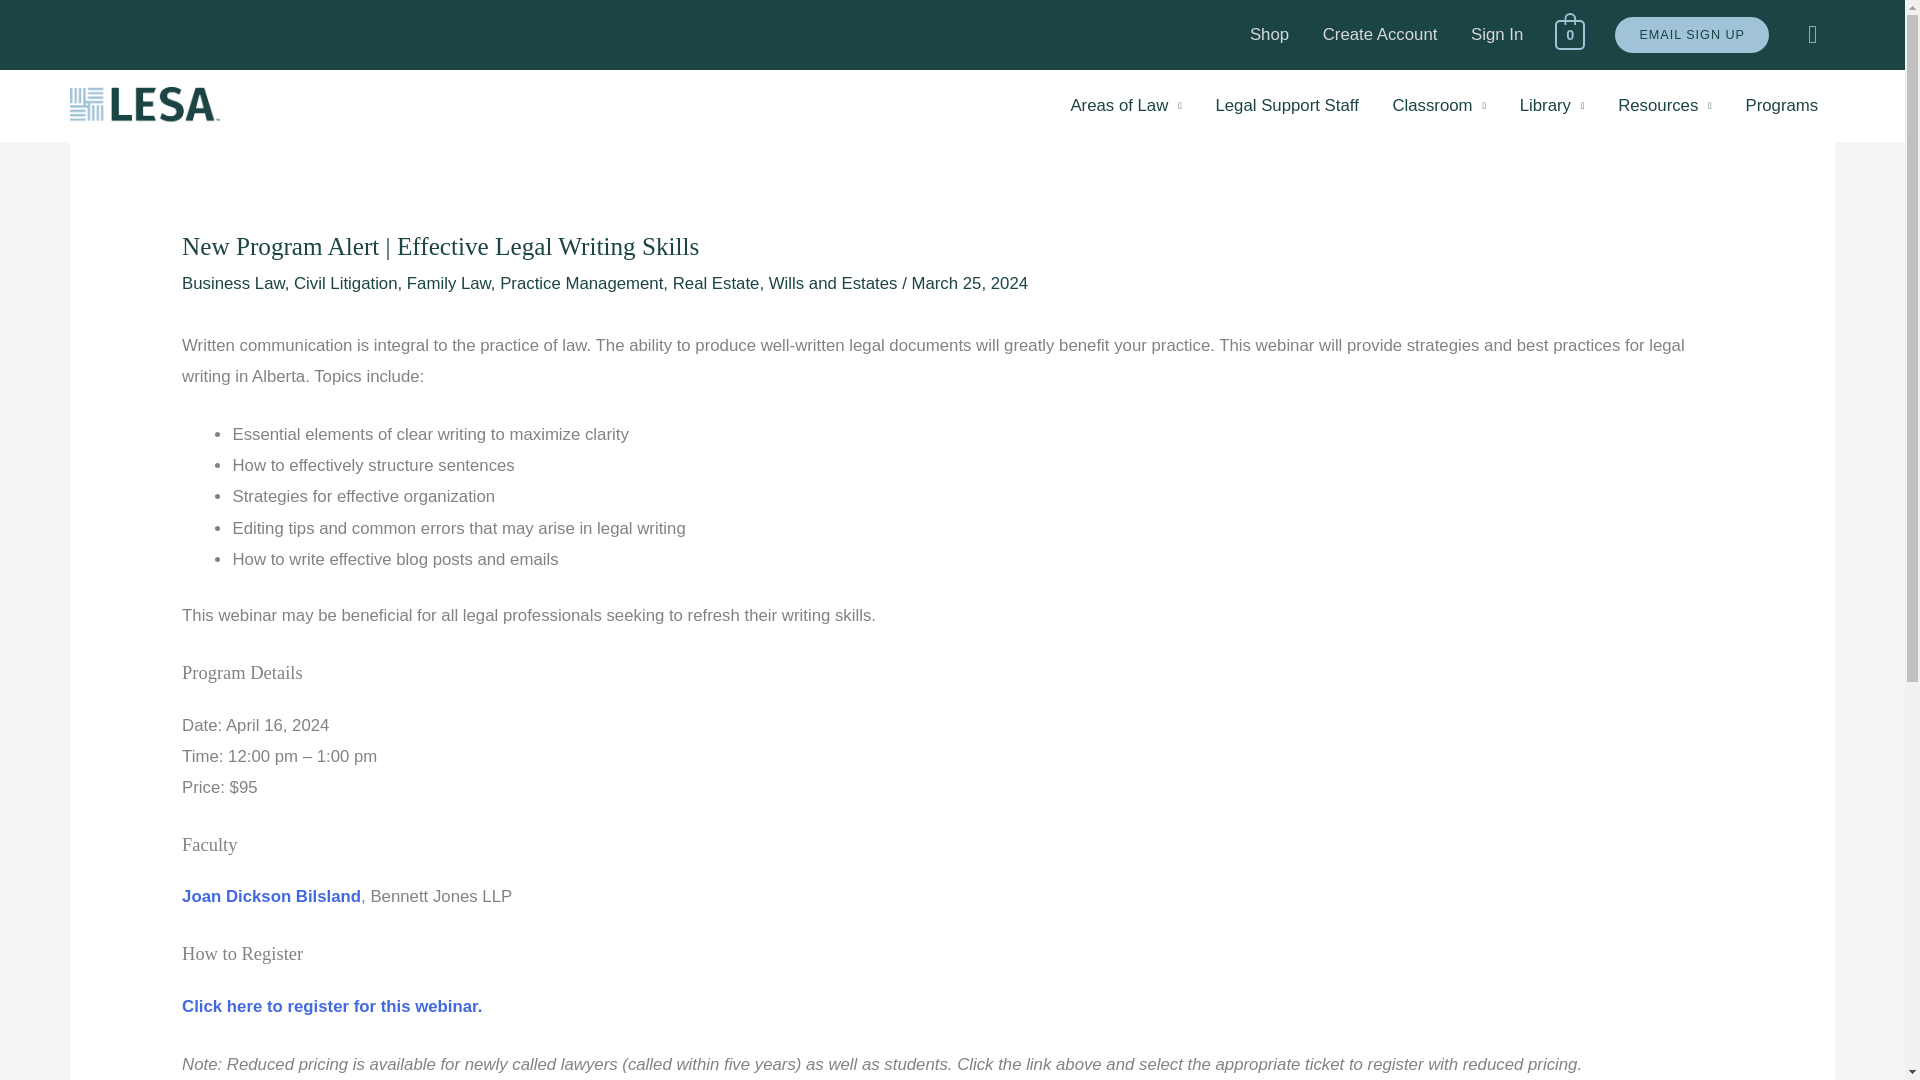  I want to click on Legal Support Staff, so click(1287, 106).